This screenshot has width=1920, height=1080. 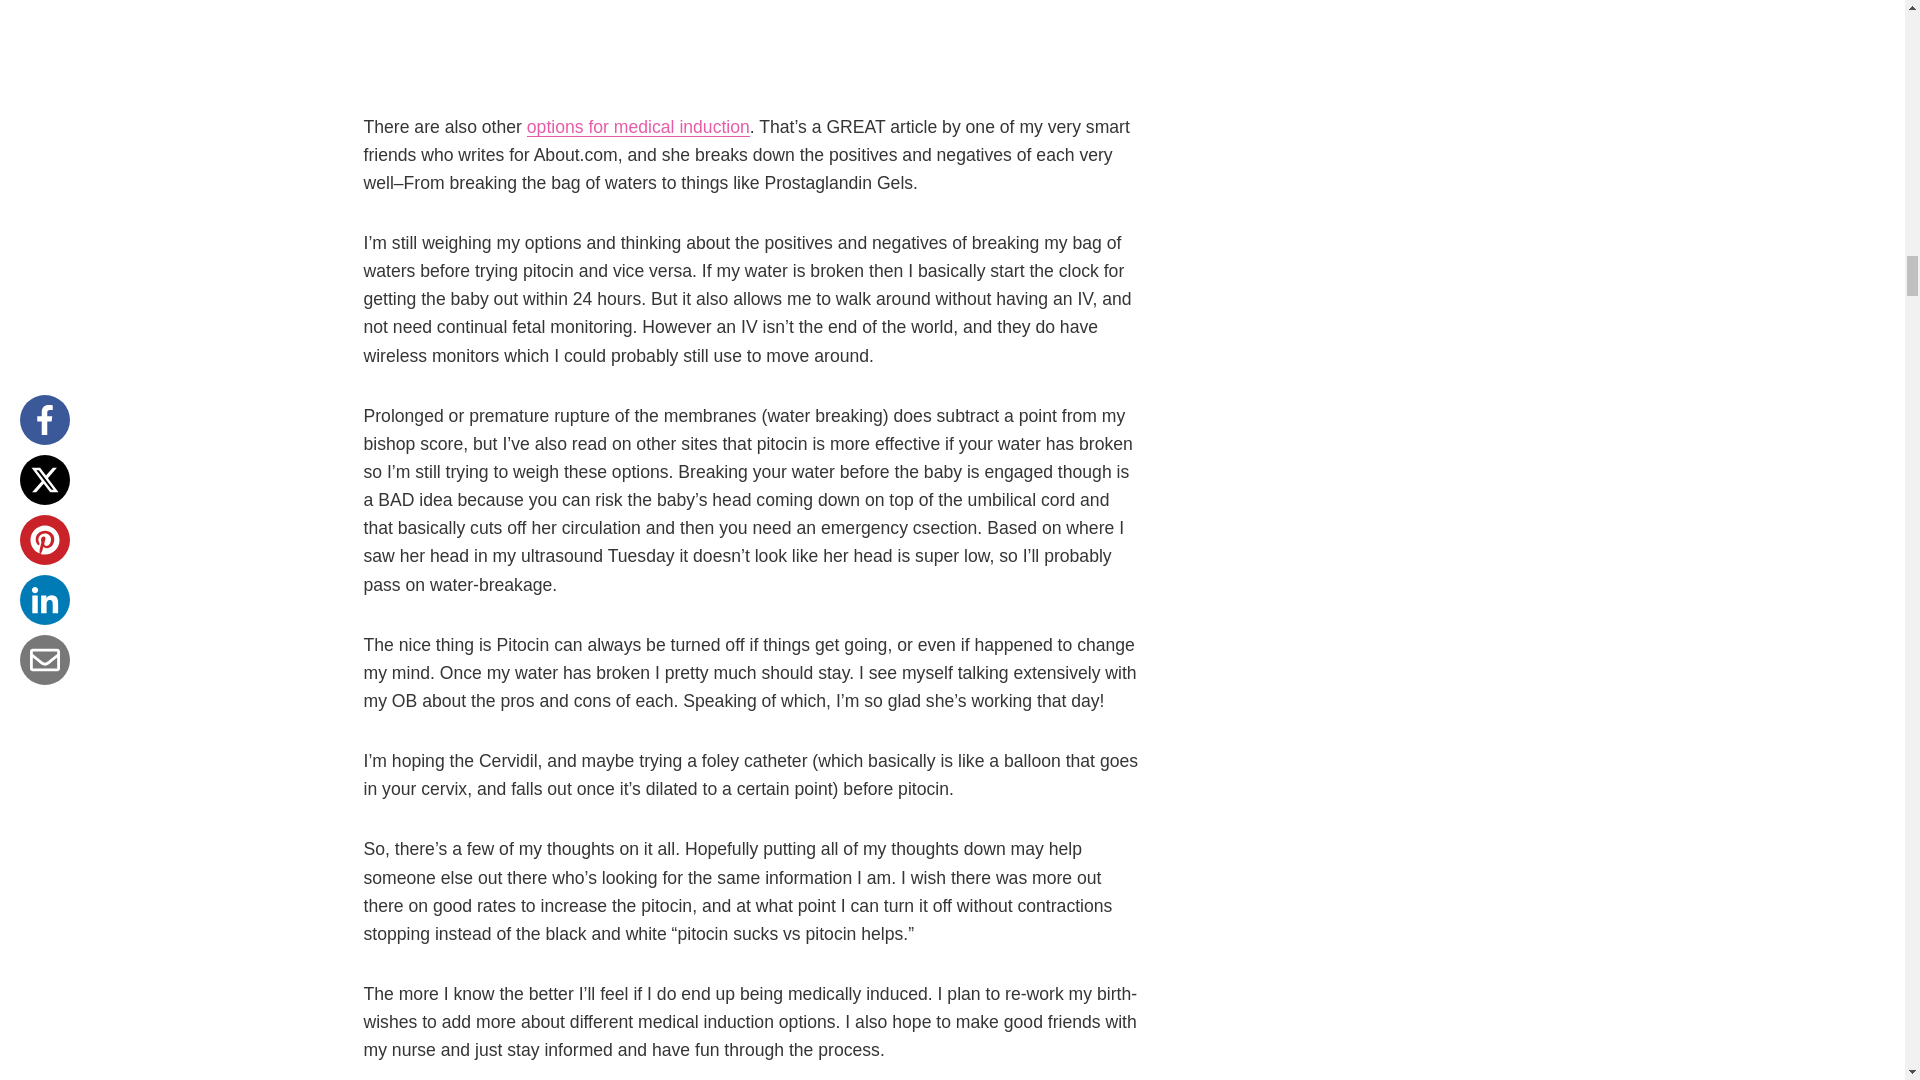 I want to click on options for medical induction, so click(x=638, y=126).